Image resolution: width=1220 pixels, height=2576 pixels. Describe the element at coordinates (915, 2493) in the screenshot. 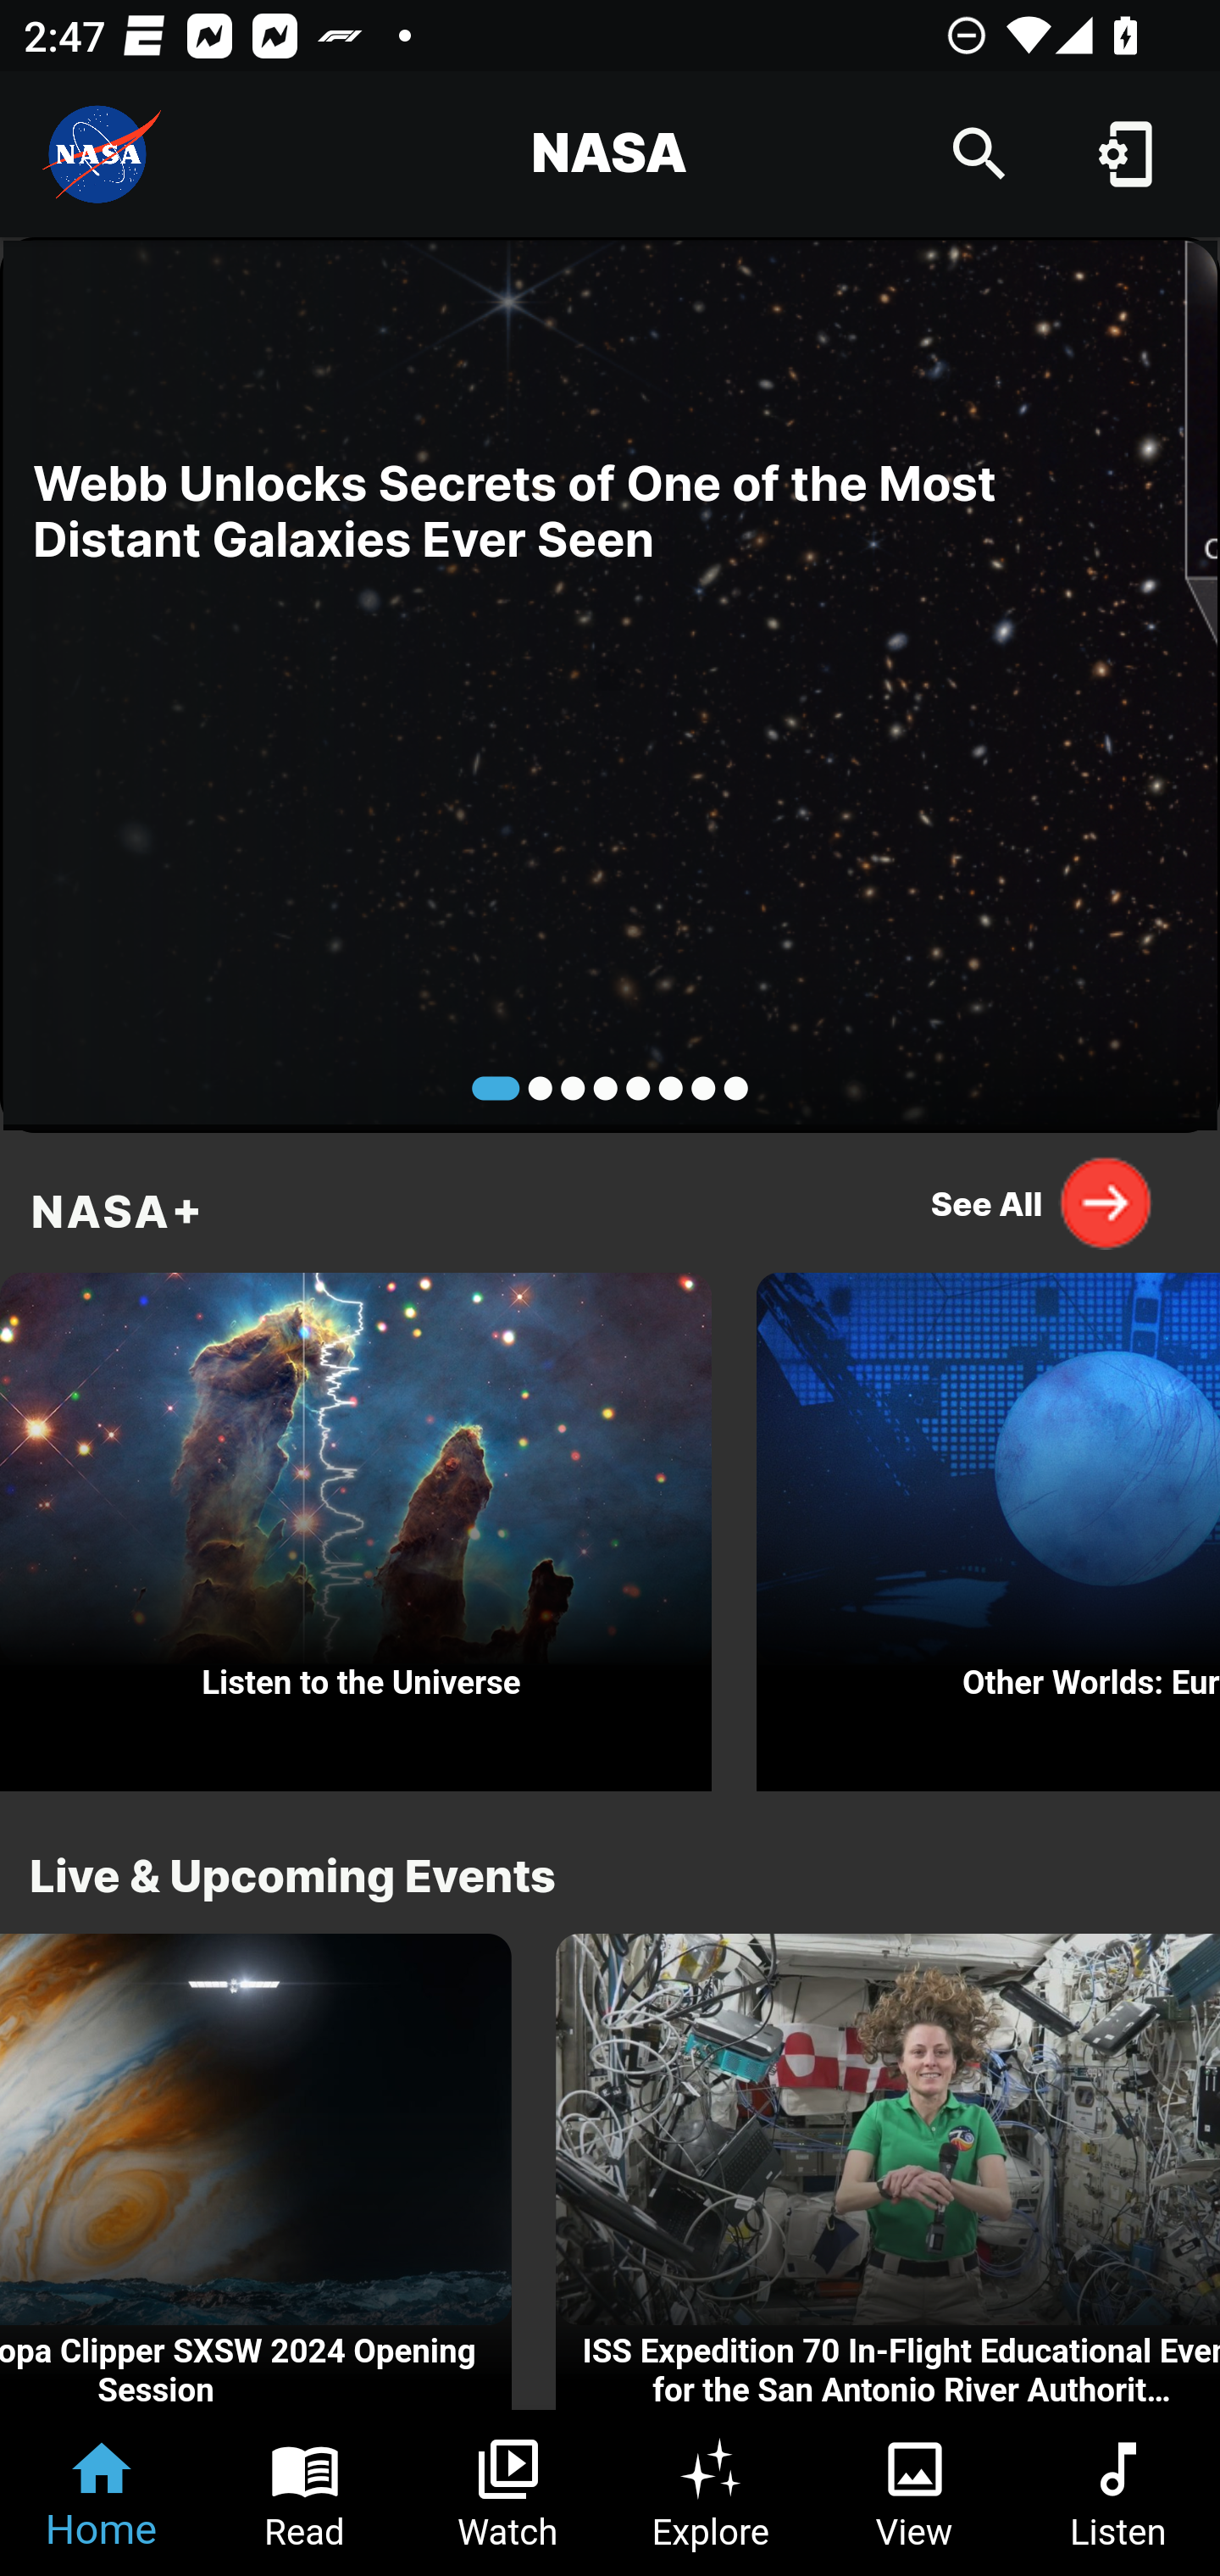

I see `View
Tab 5 of 6` at that location.